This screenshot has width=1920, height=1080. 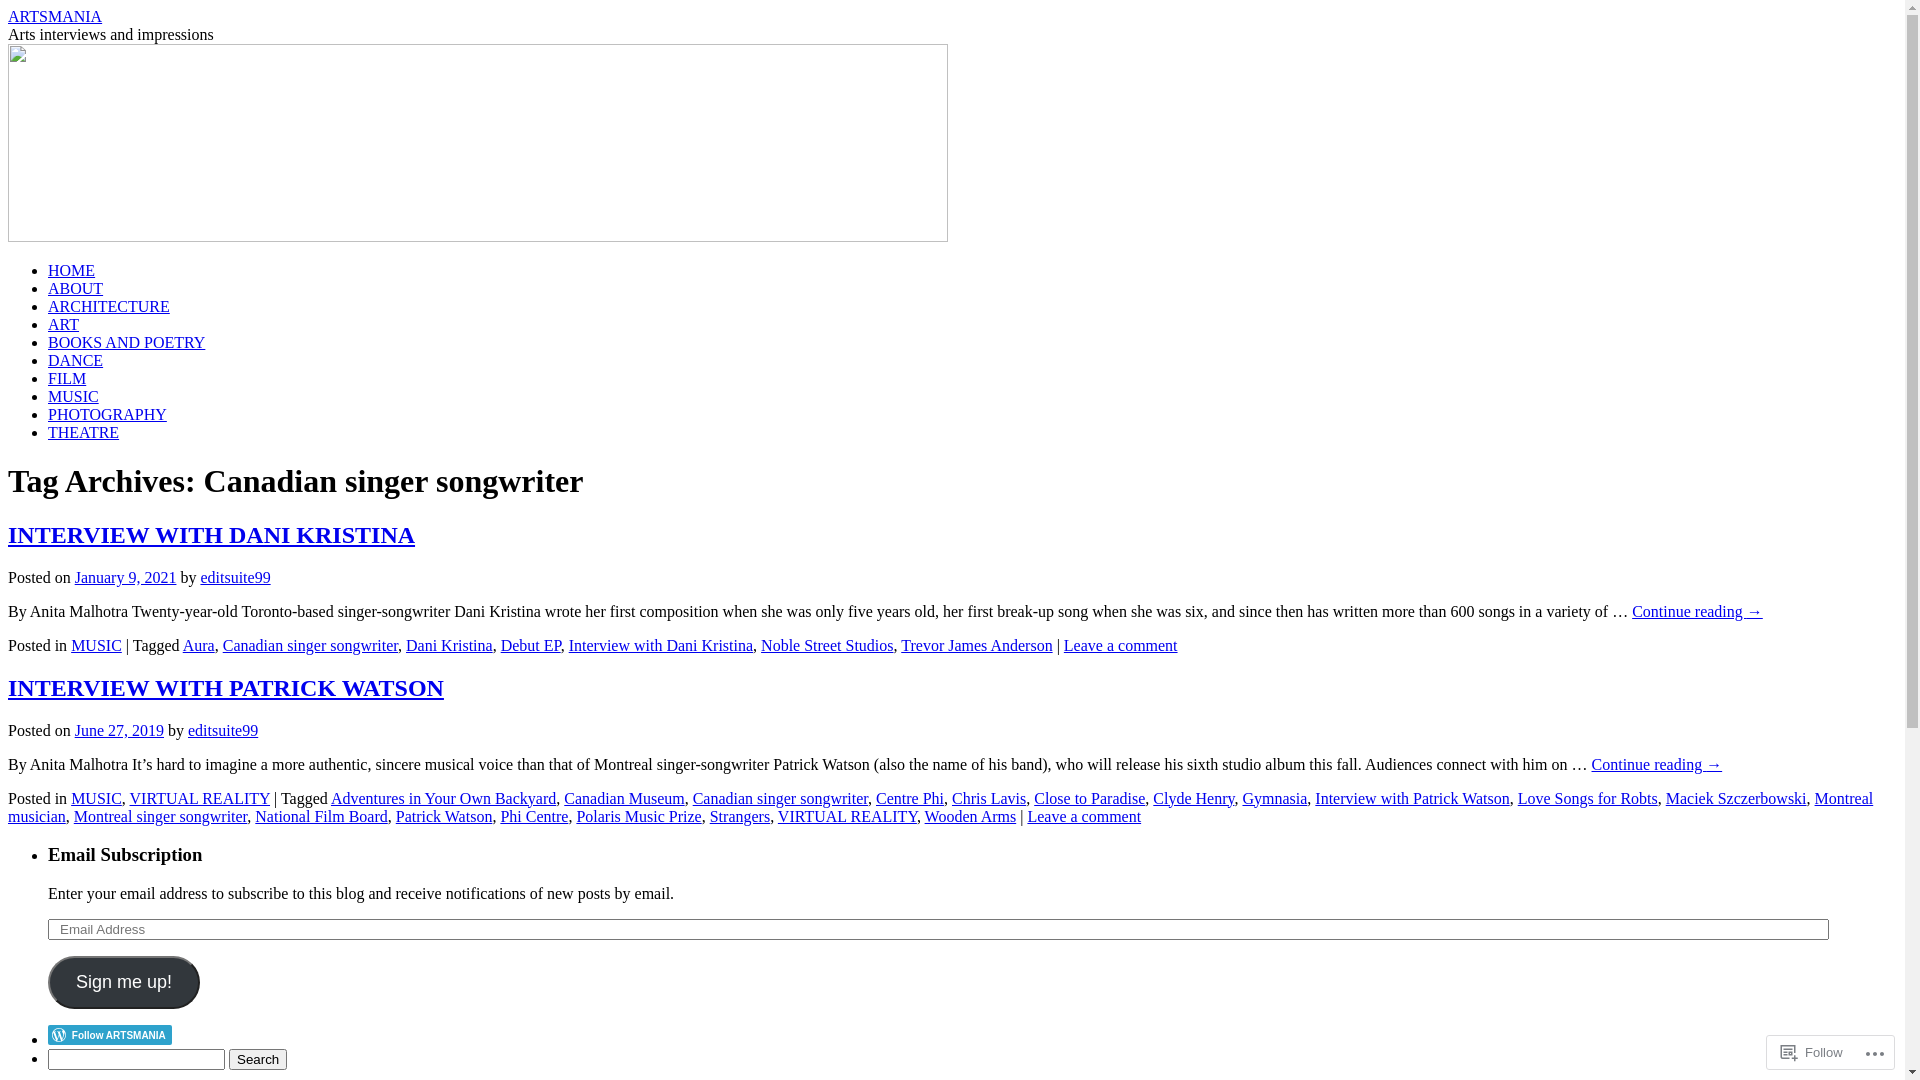 What do you see at coordinates (450, 646) in the screenshot?
I see `Dani Kristina` at bounding box center [450, 646].